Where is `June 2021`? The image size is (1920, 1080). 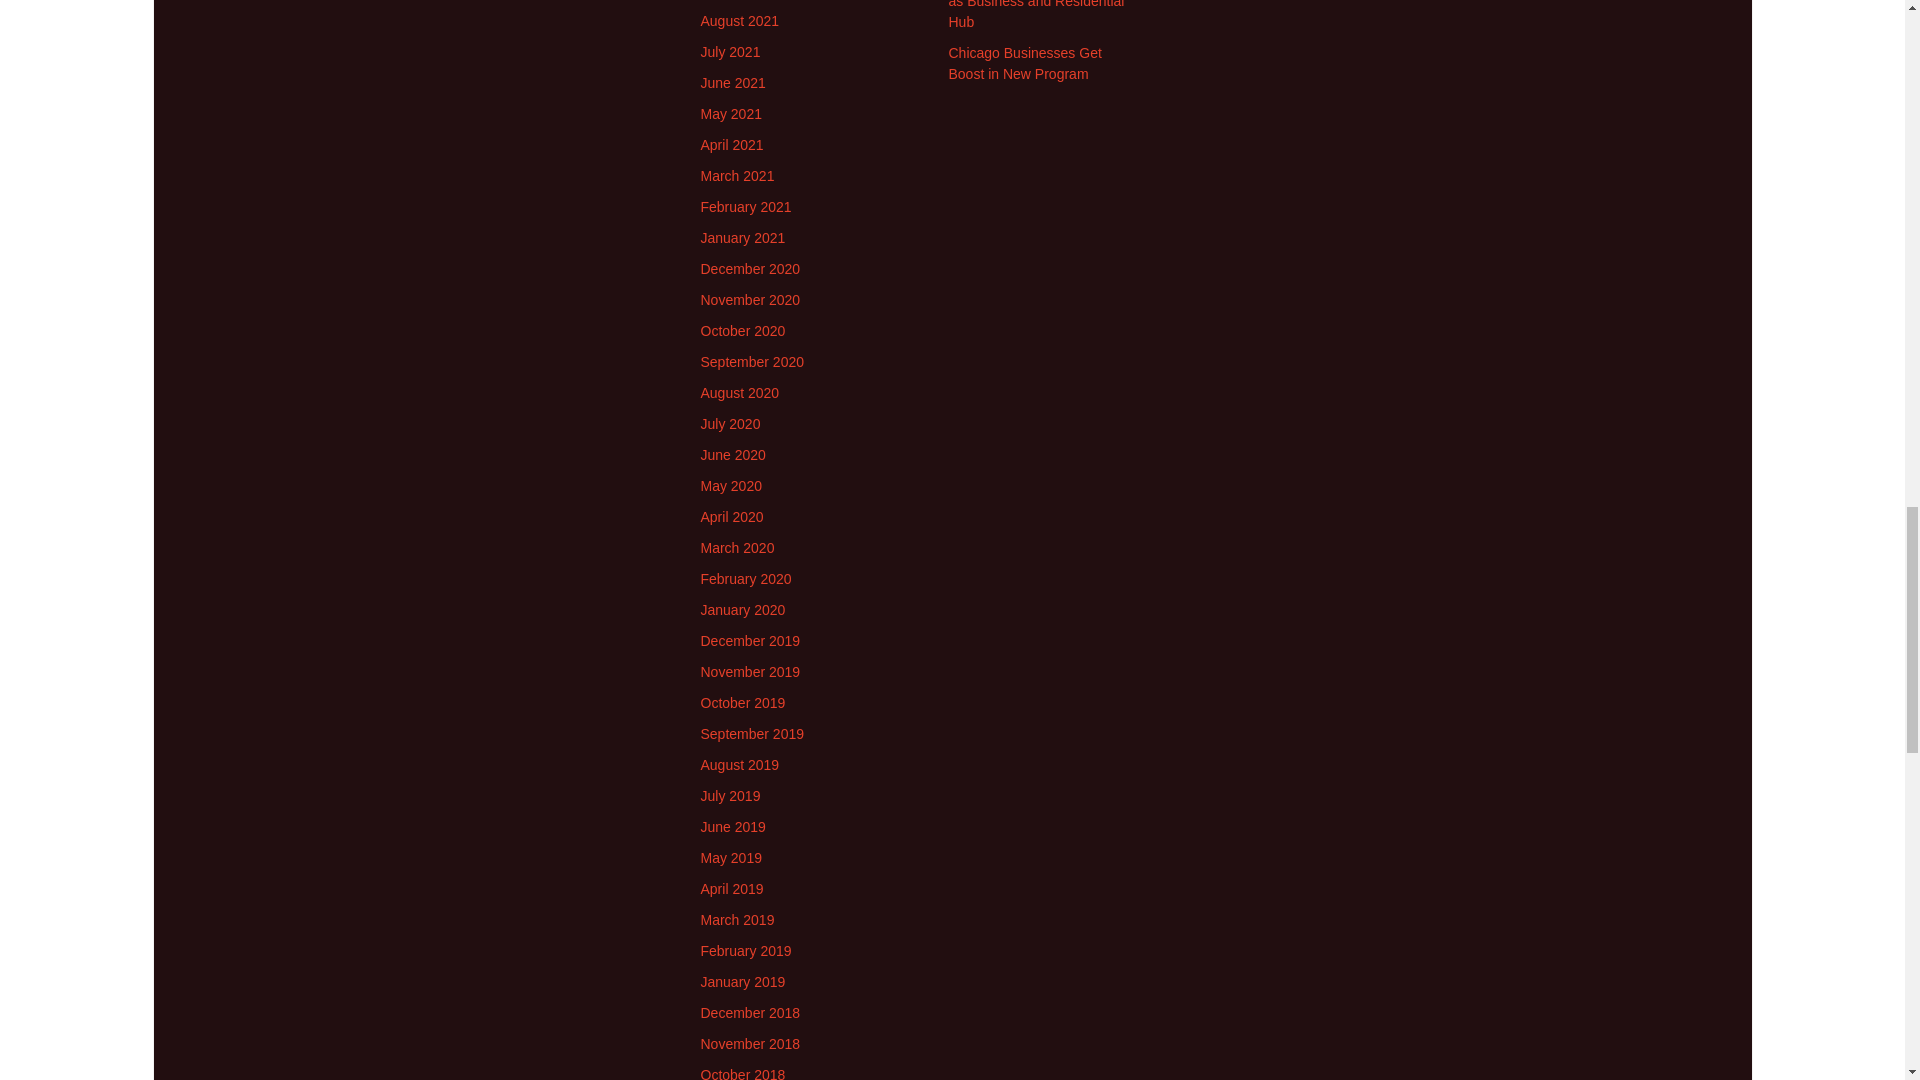 June 2021 is located at coordinates (732, 82).